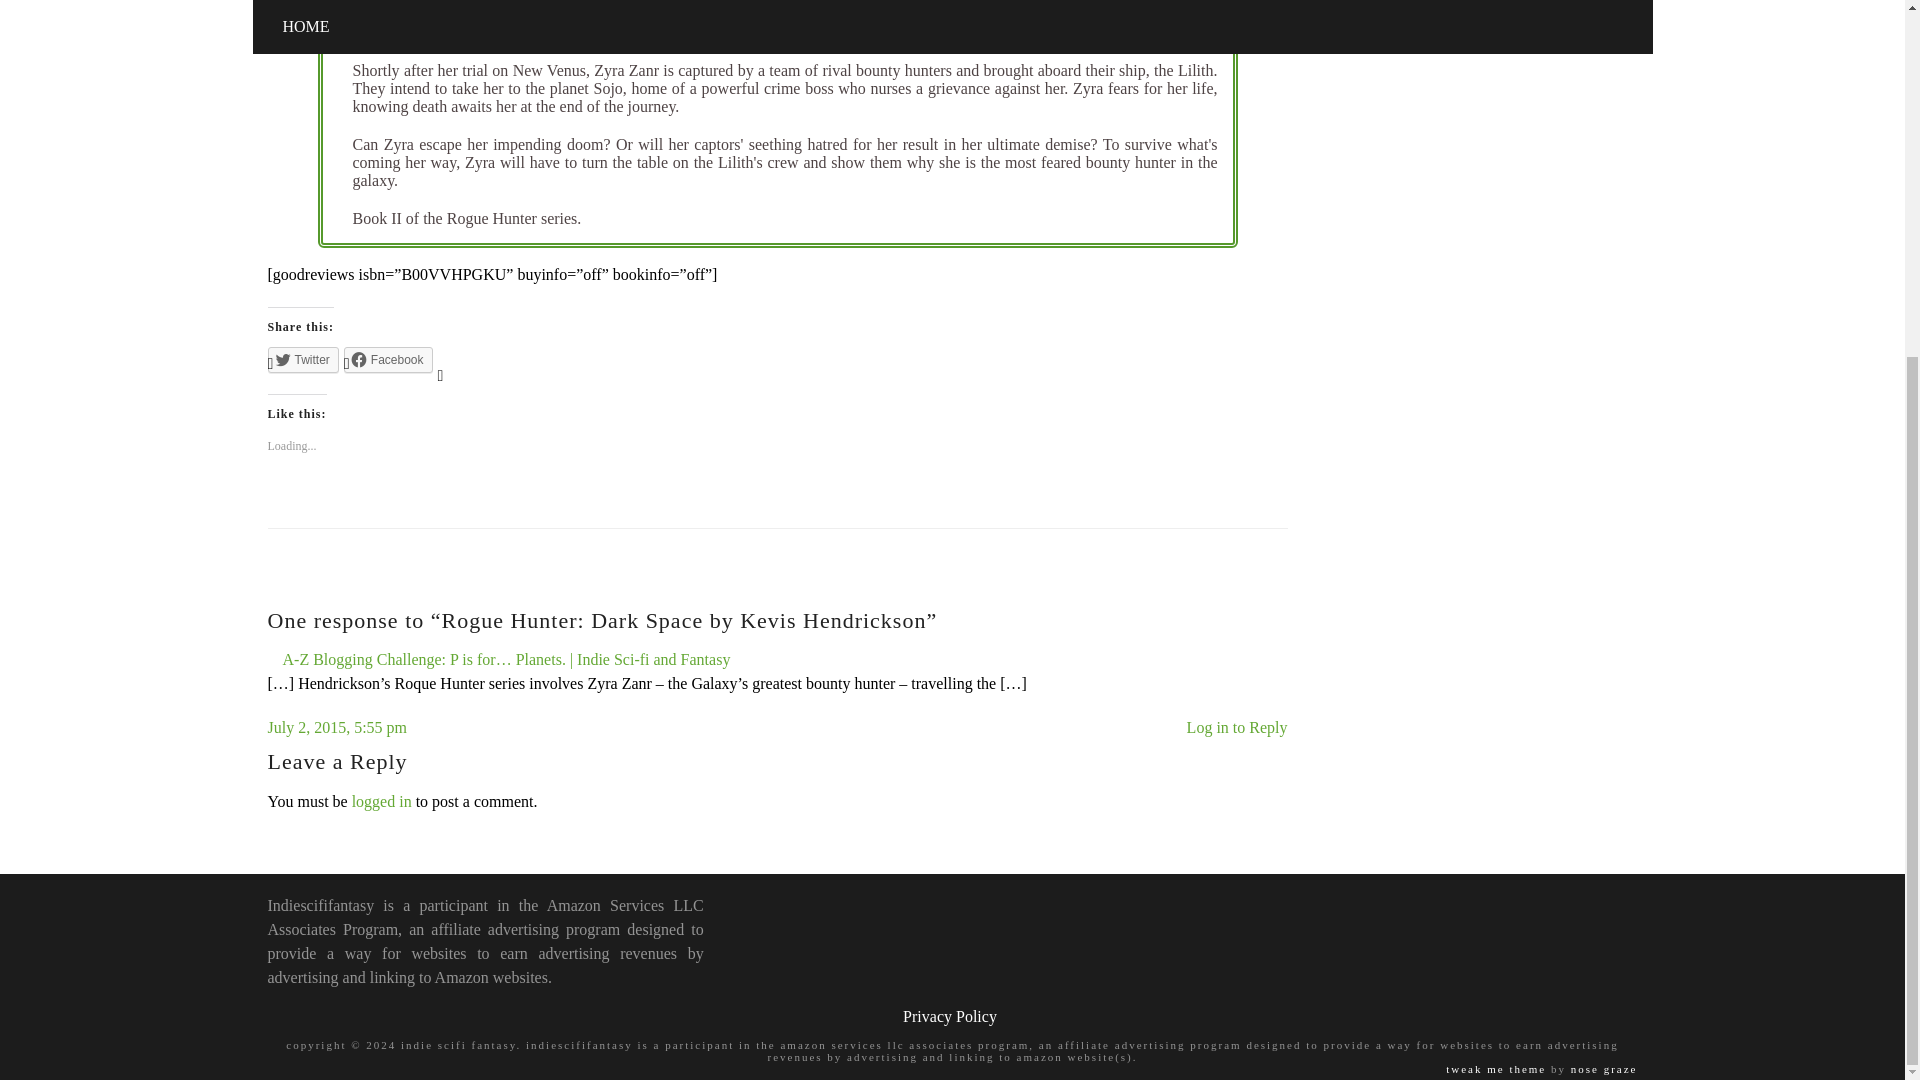 The width and height of the screenshot is (1920, 1080). What do you see at coordinates (1604, 1068) in the screenshot?
I see `nose graze` at bounding box center [1604, 1068].